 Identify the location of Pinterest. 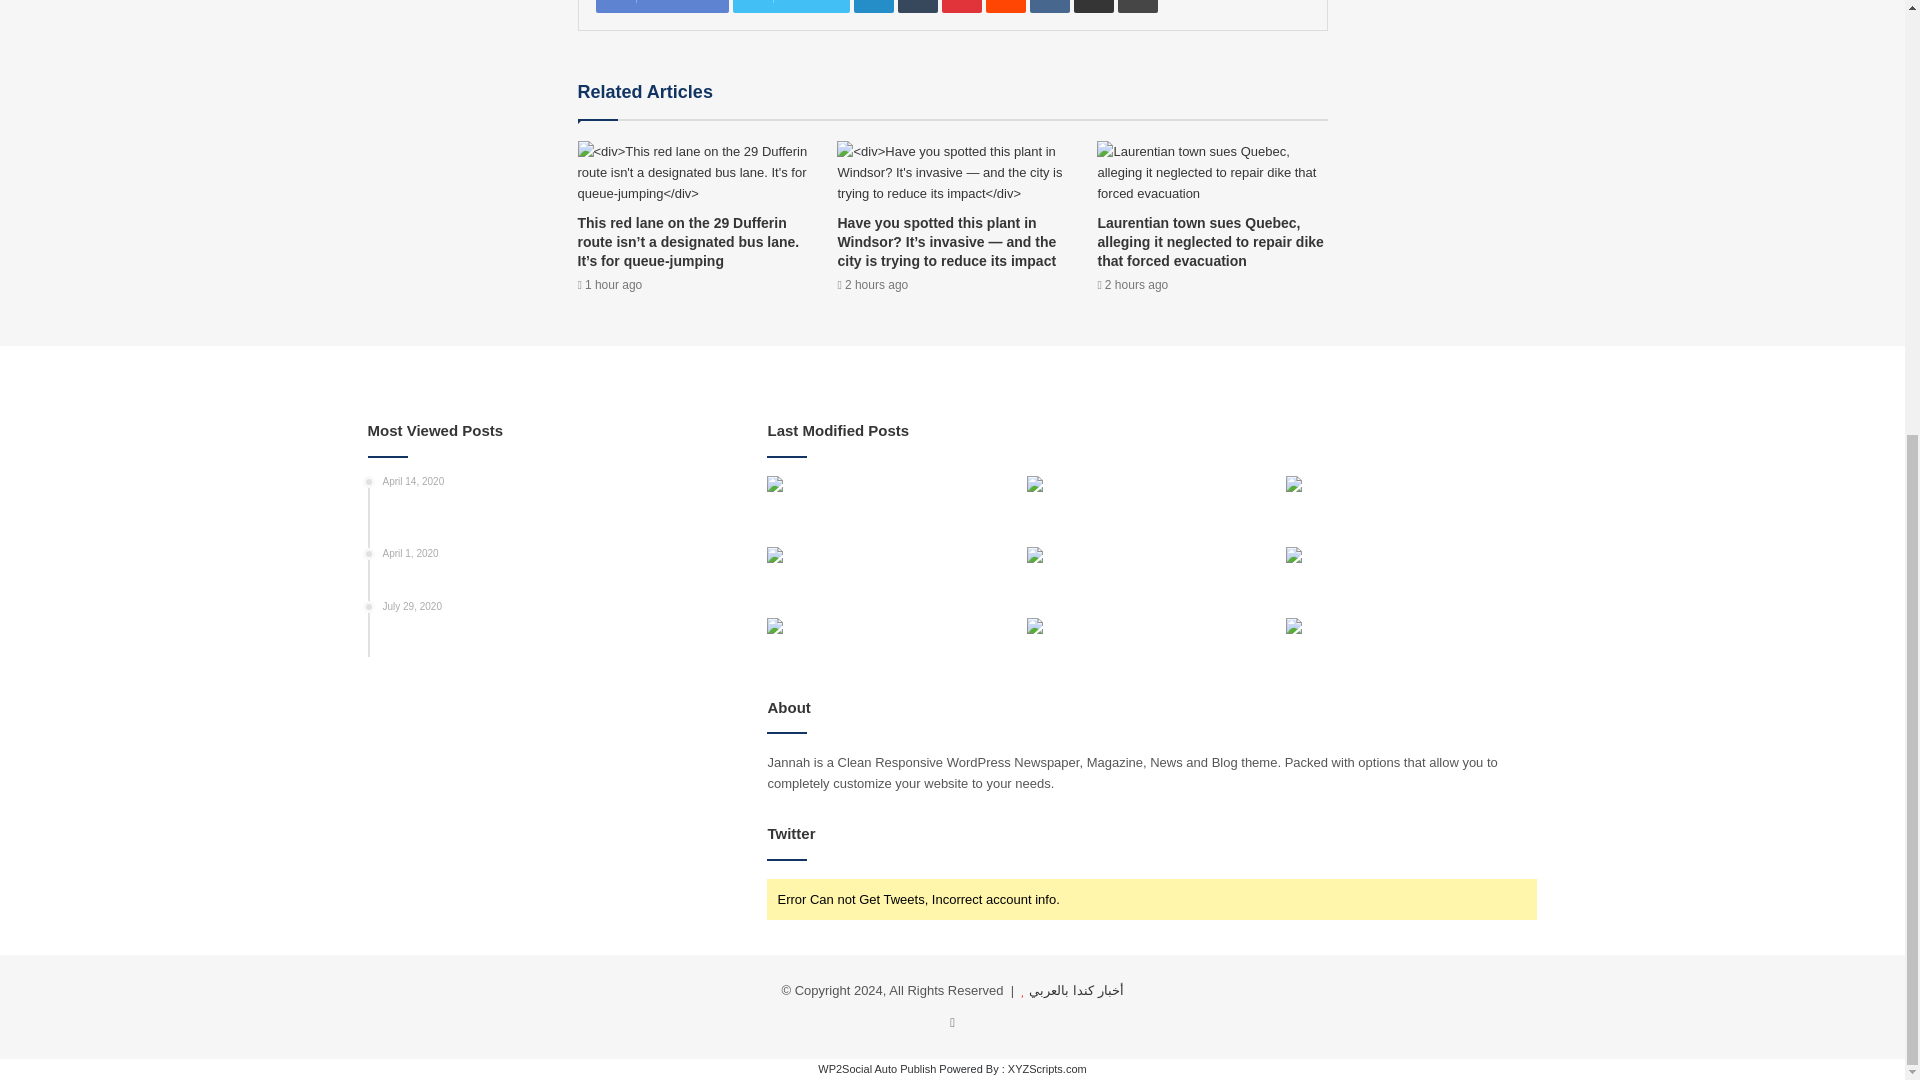
(962, 6).